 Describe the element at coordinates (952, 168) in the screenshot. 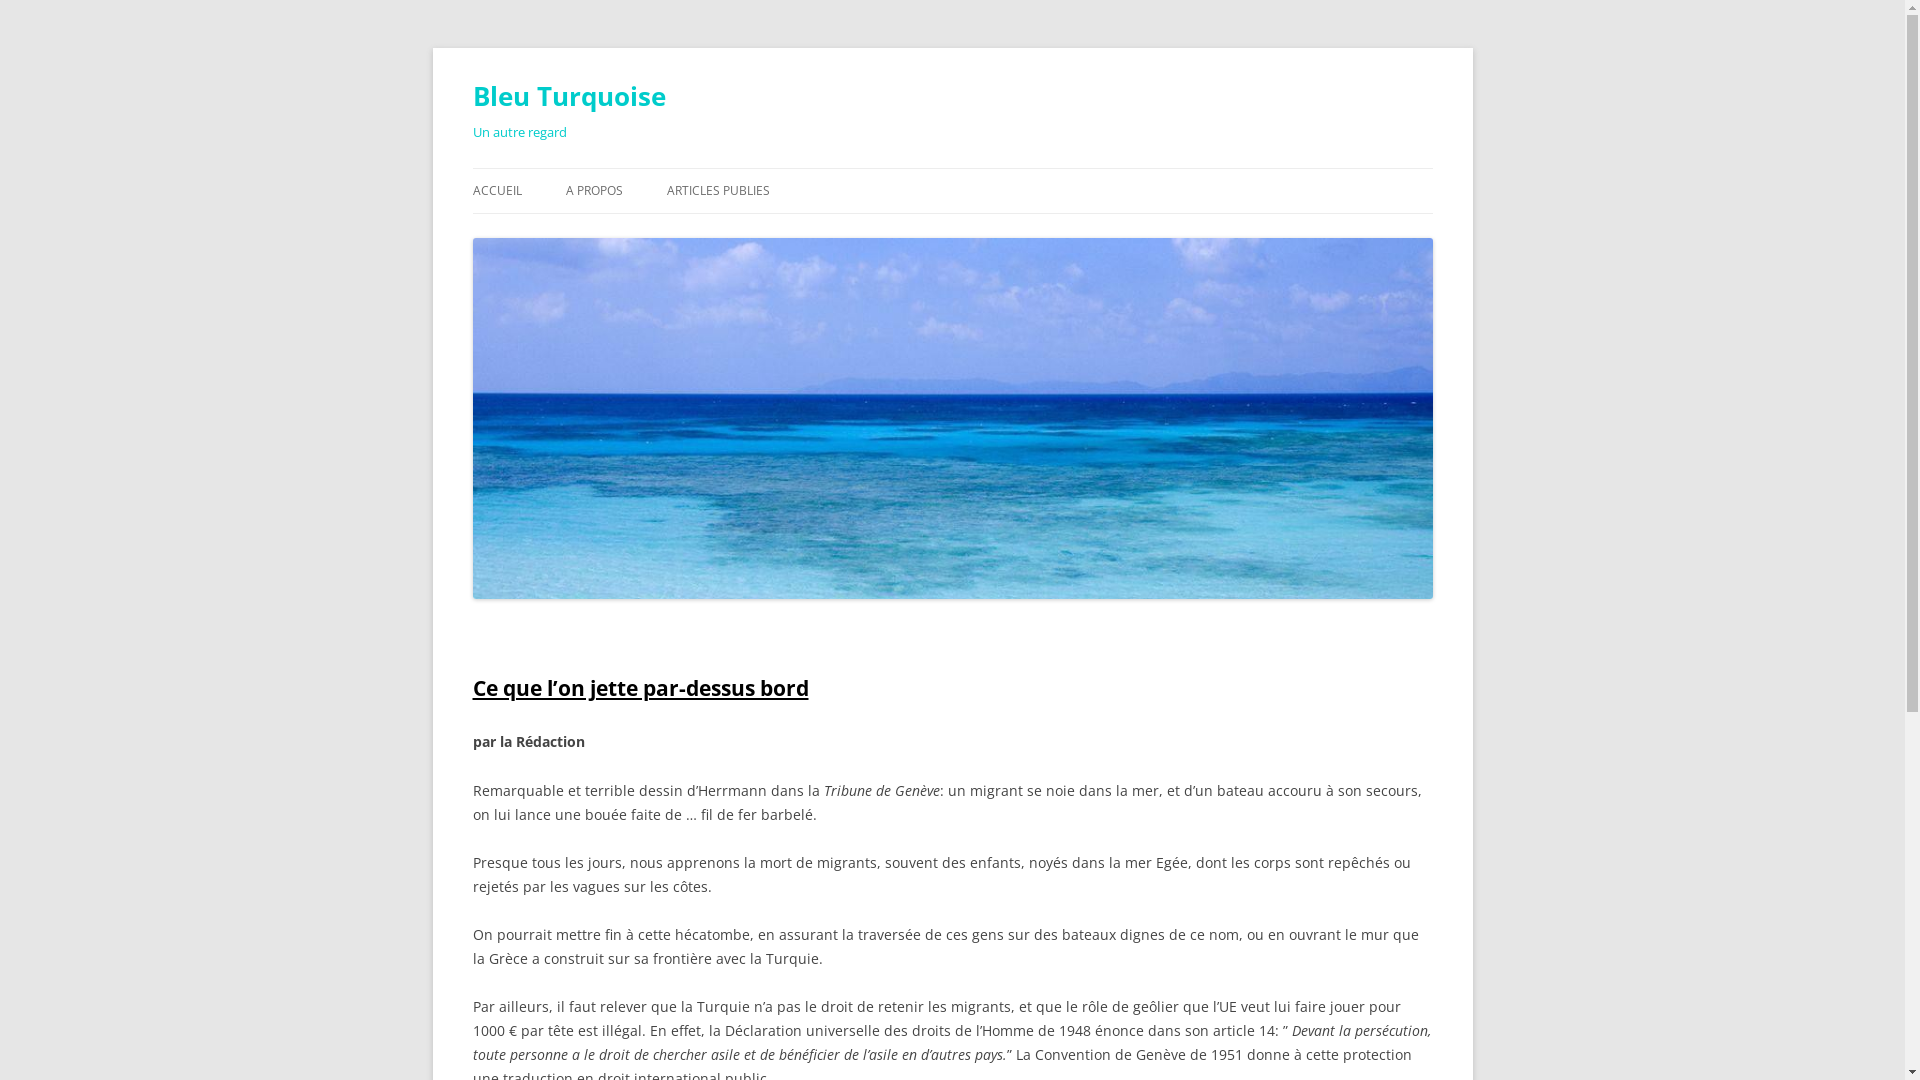

I see `Aller au contenu` at that location.